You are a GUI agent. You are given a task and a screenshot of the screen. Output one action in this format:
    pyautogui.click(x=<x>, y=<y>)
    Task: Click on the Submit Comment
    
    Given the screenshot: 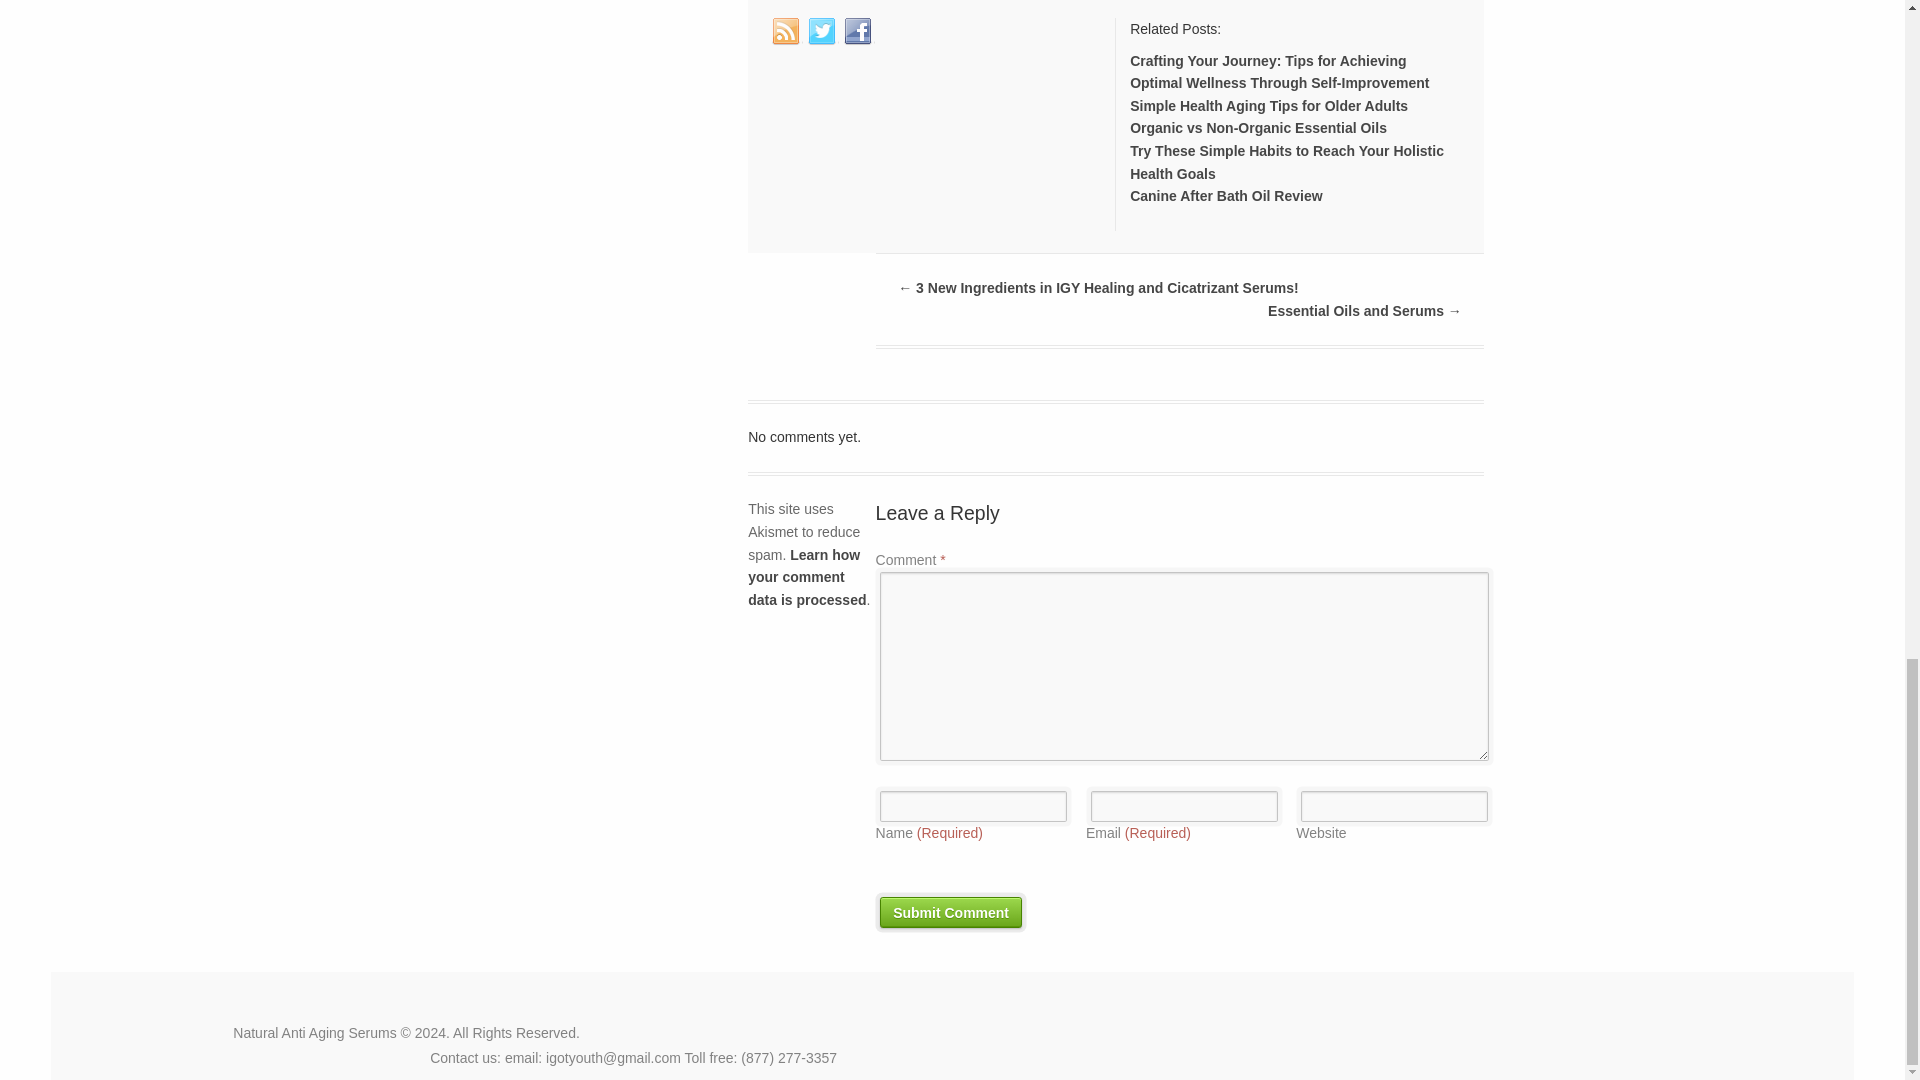 What is the action you would take?
    pyautogui.click(x=950, y=912)
    